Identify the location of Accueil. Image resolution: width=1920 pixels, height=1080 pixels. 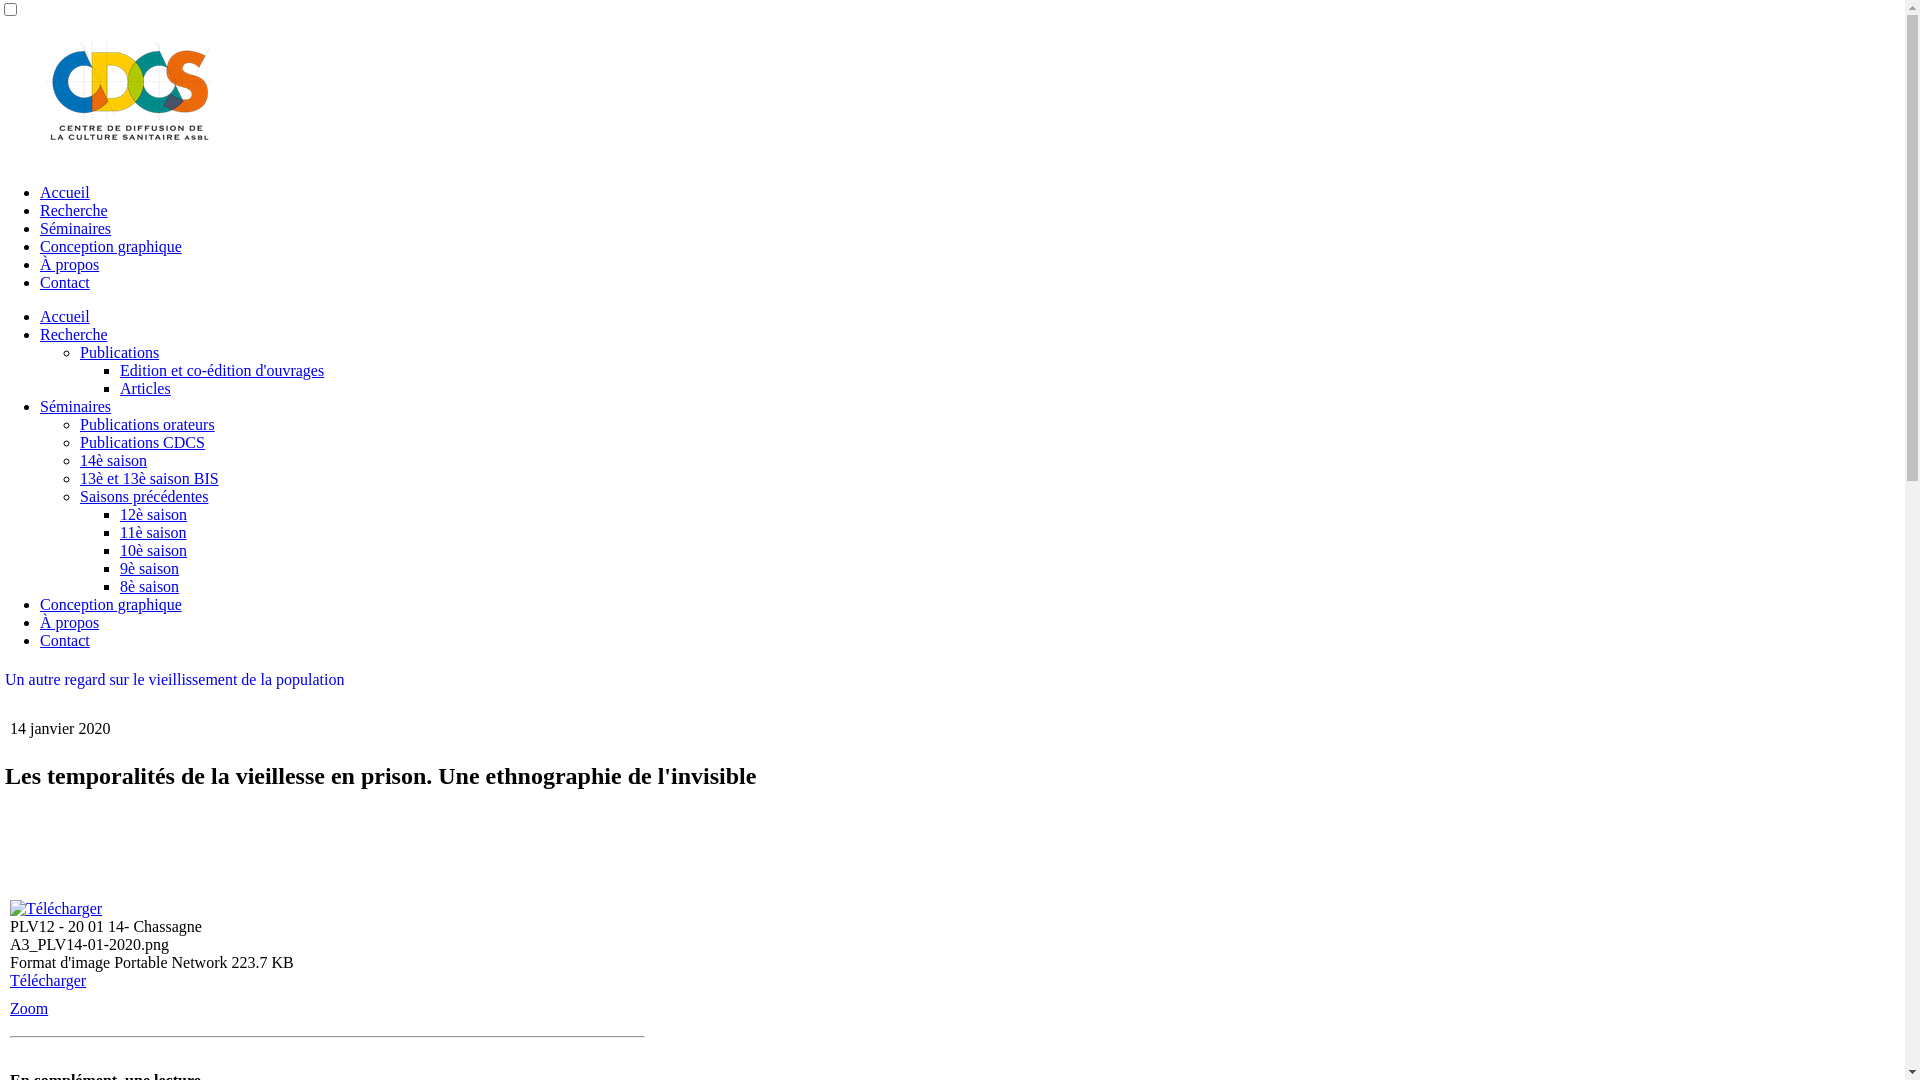
(65, 192).